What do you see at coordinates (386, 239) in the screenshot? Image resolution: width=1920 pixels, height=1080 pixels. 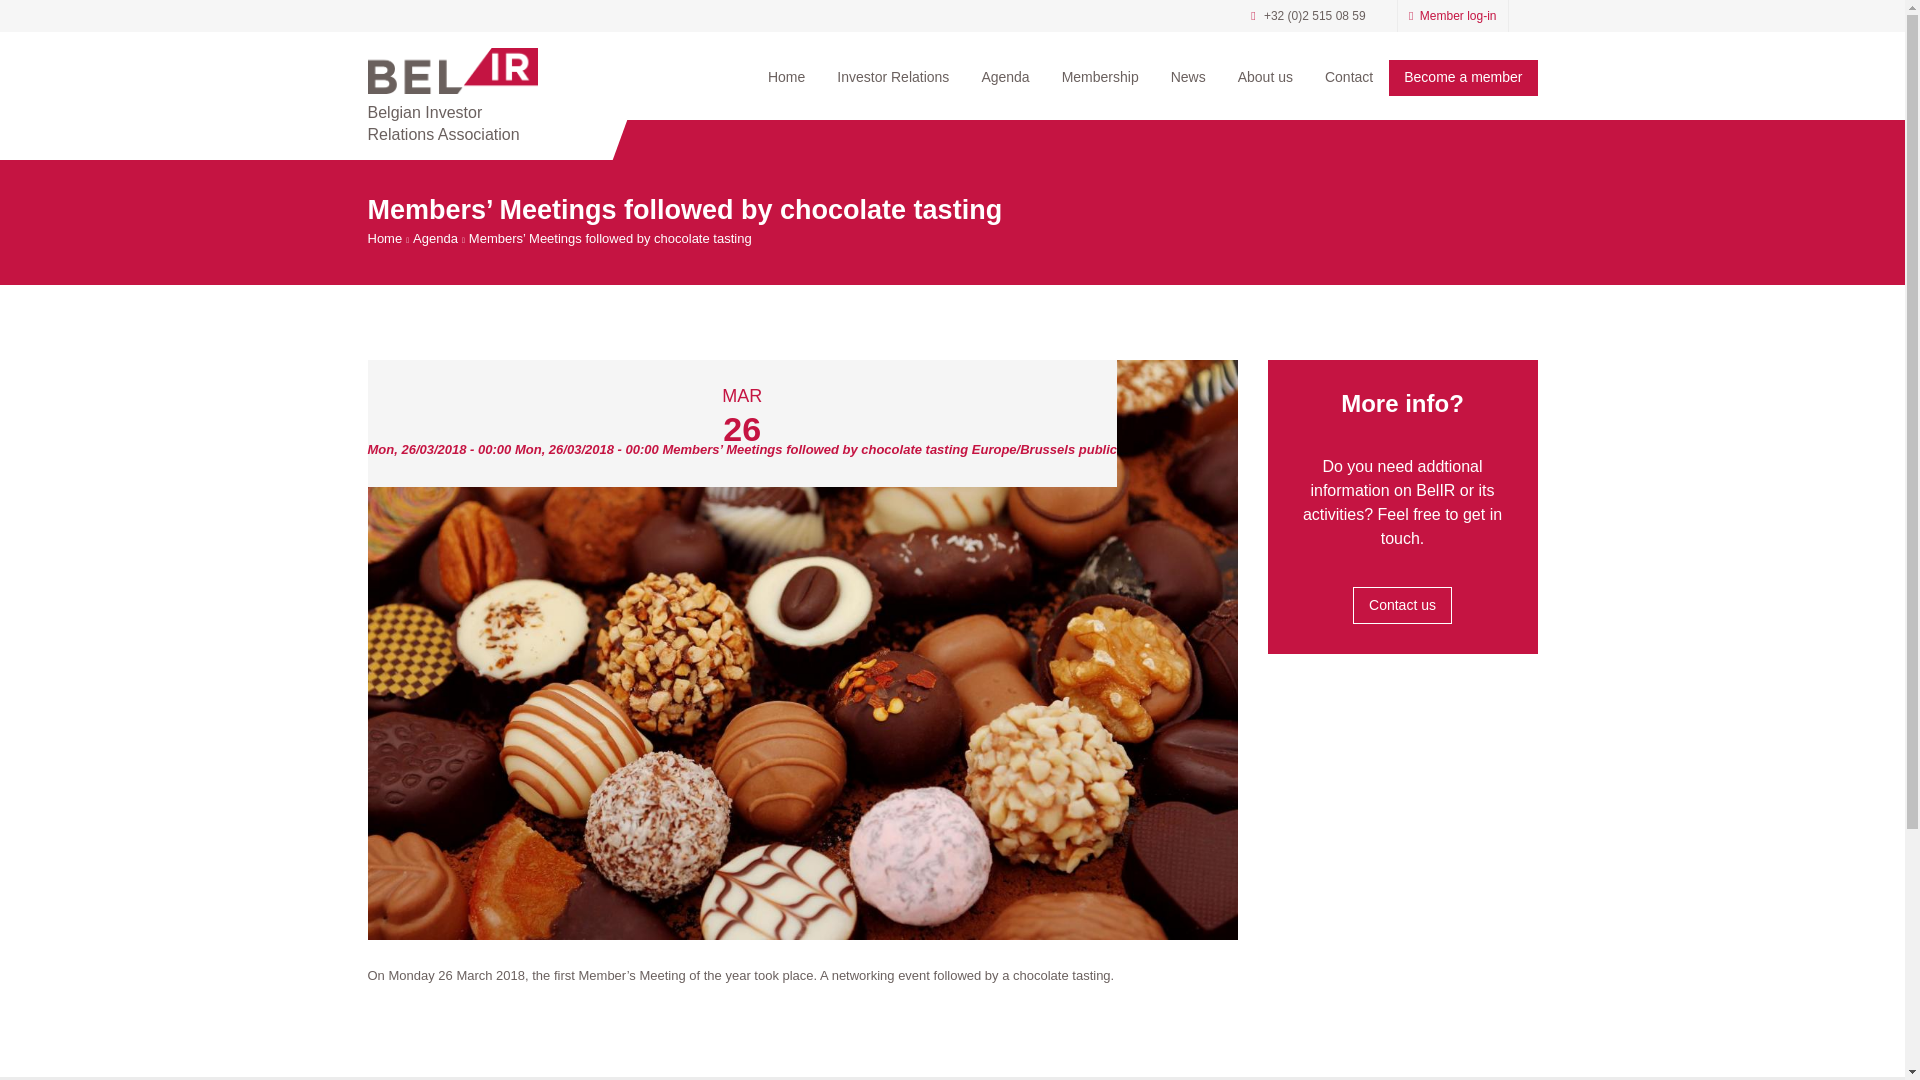 I see `Home` at bounding box center [386, 239].